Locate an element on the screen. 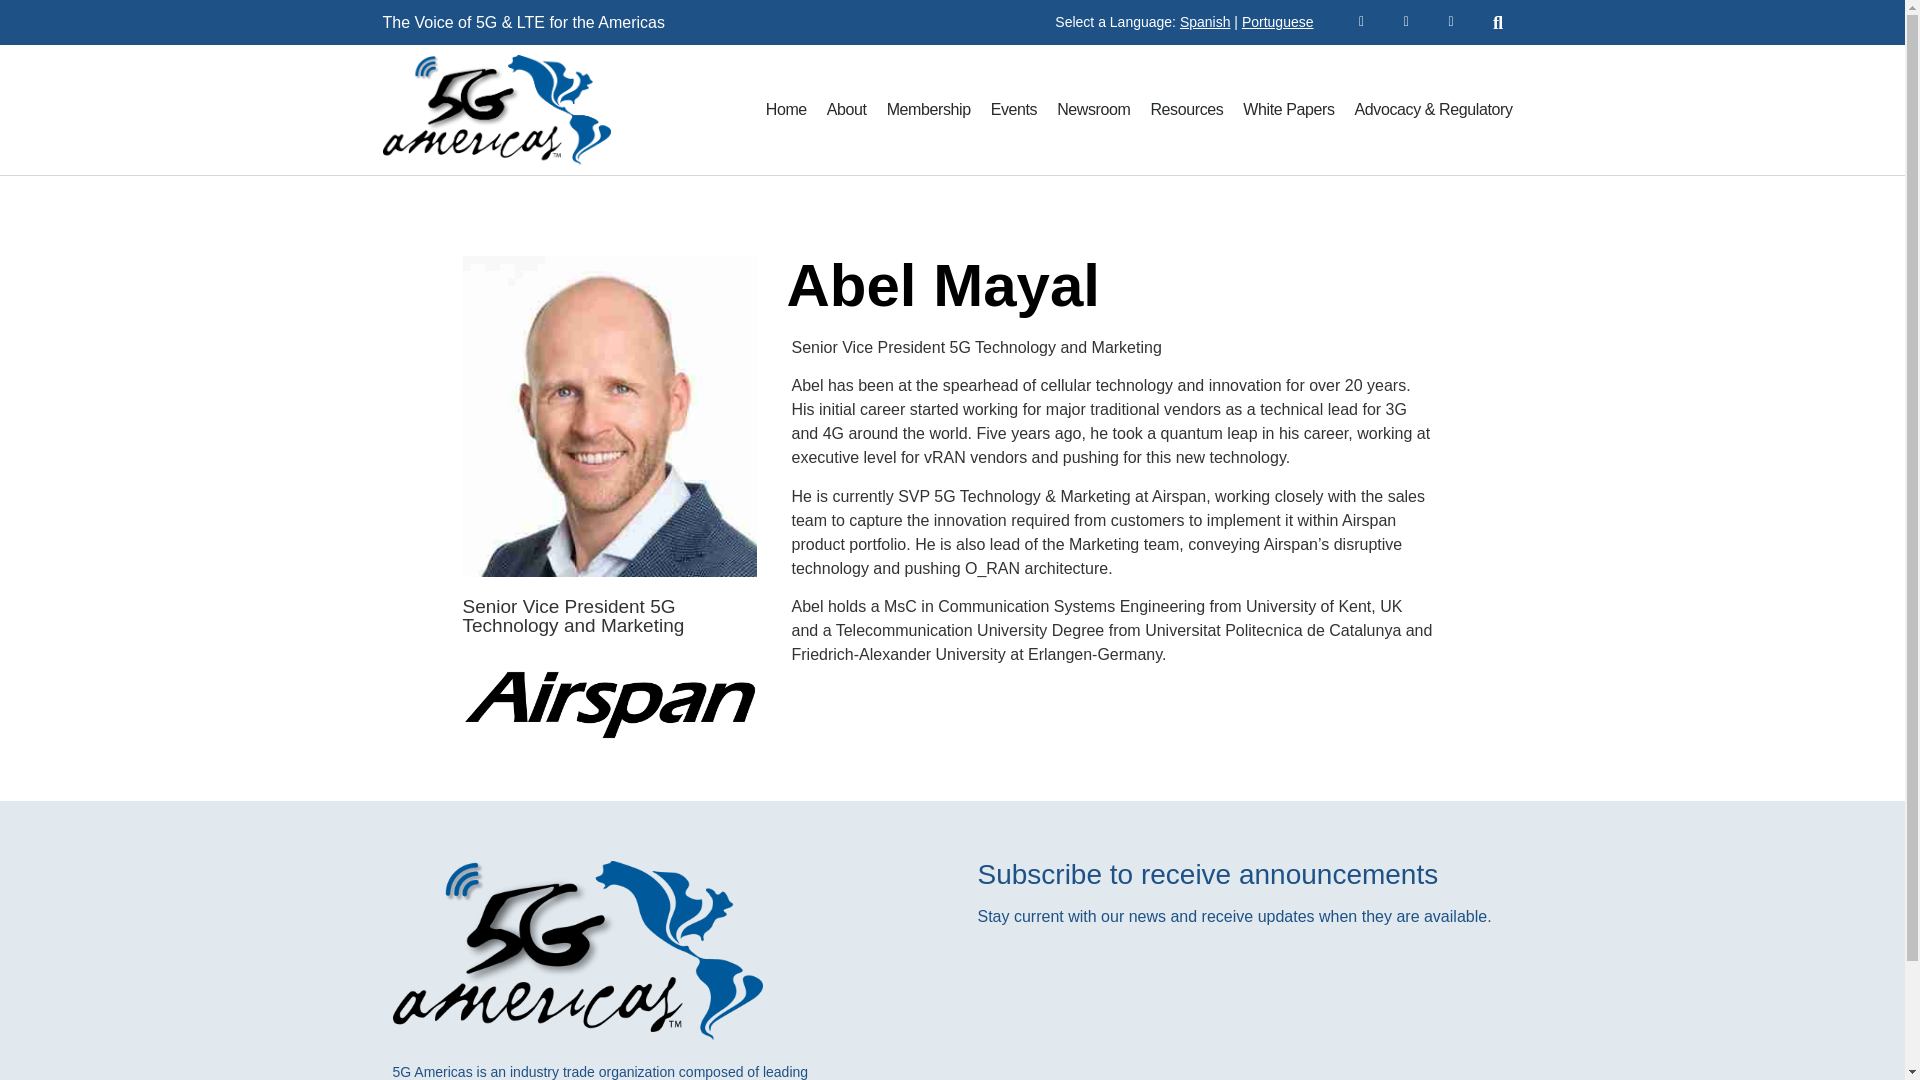 The height and width of the screenshot is (1080, 1920). Portuguese is located at coordinates (1278, 22).